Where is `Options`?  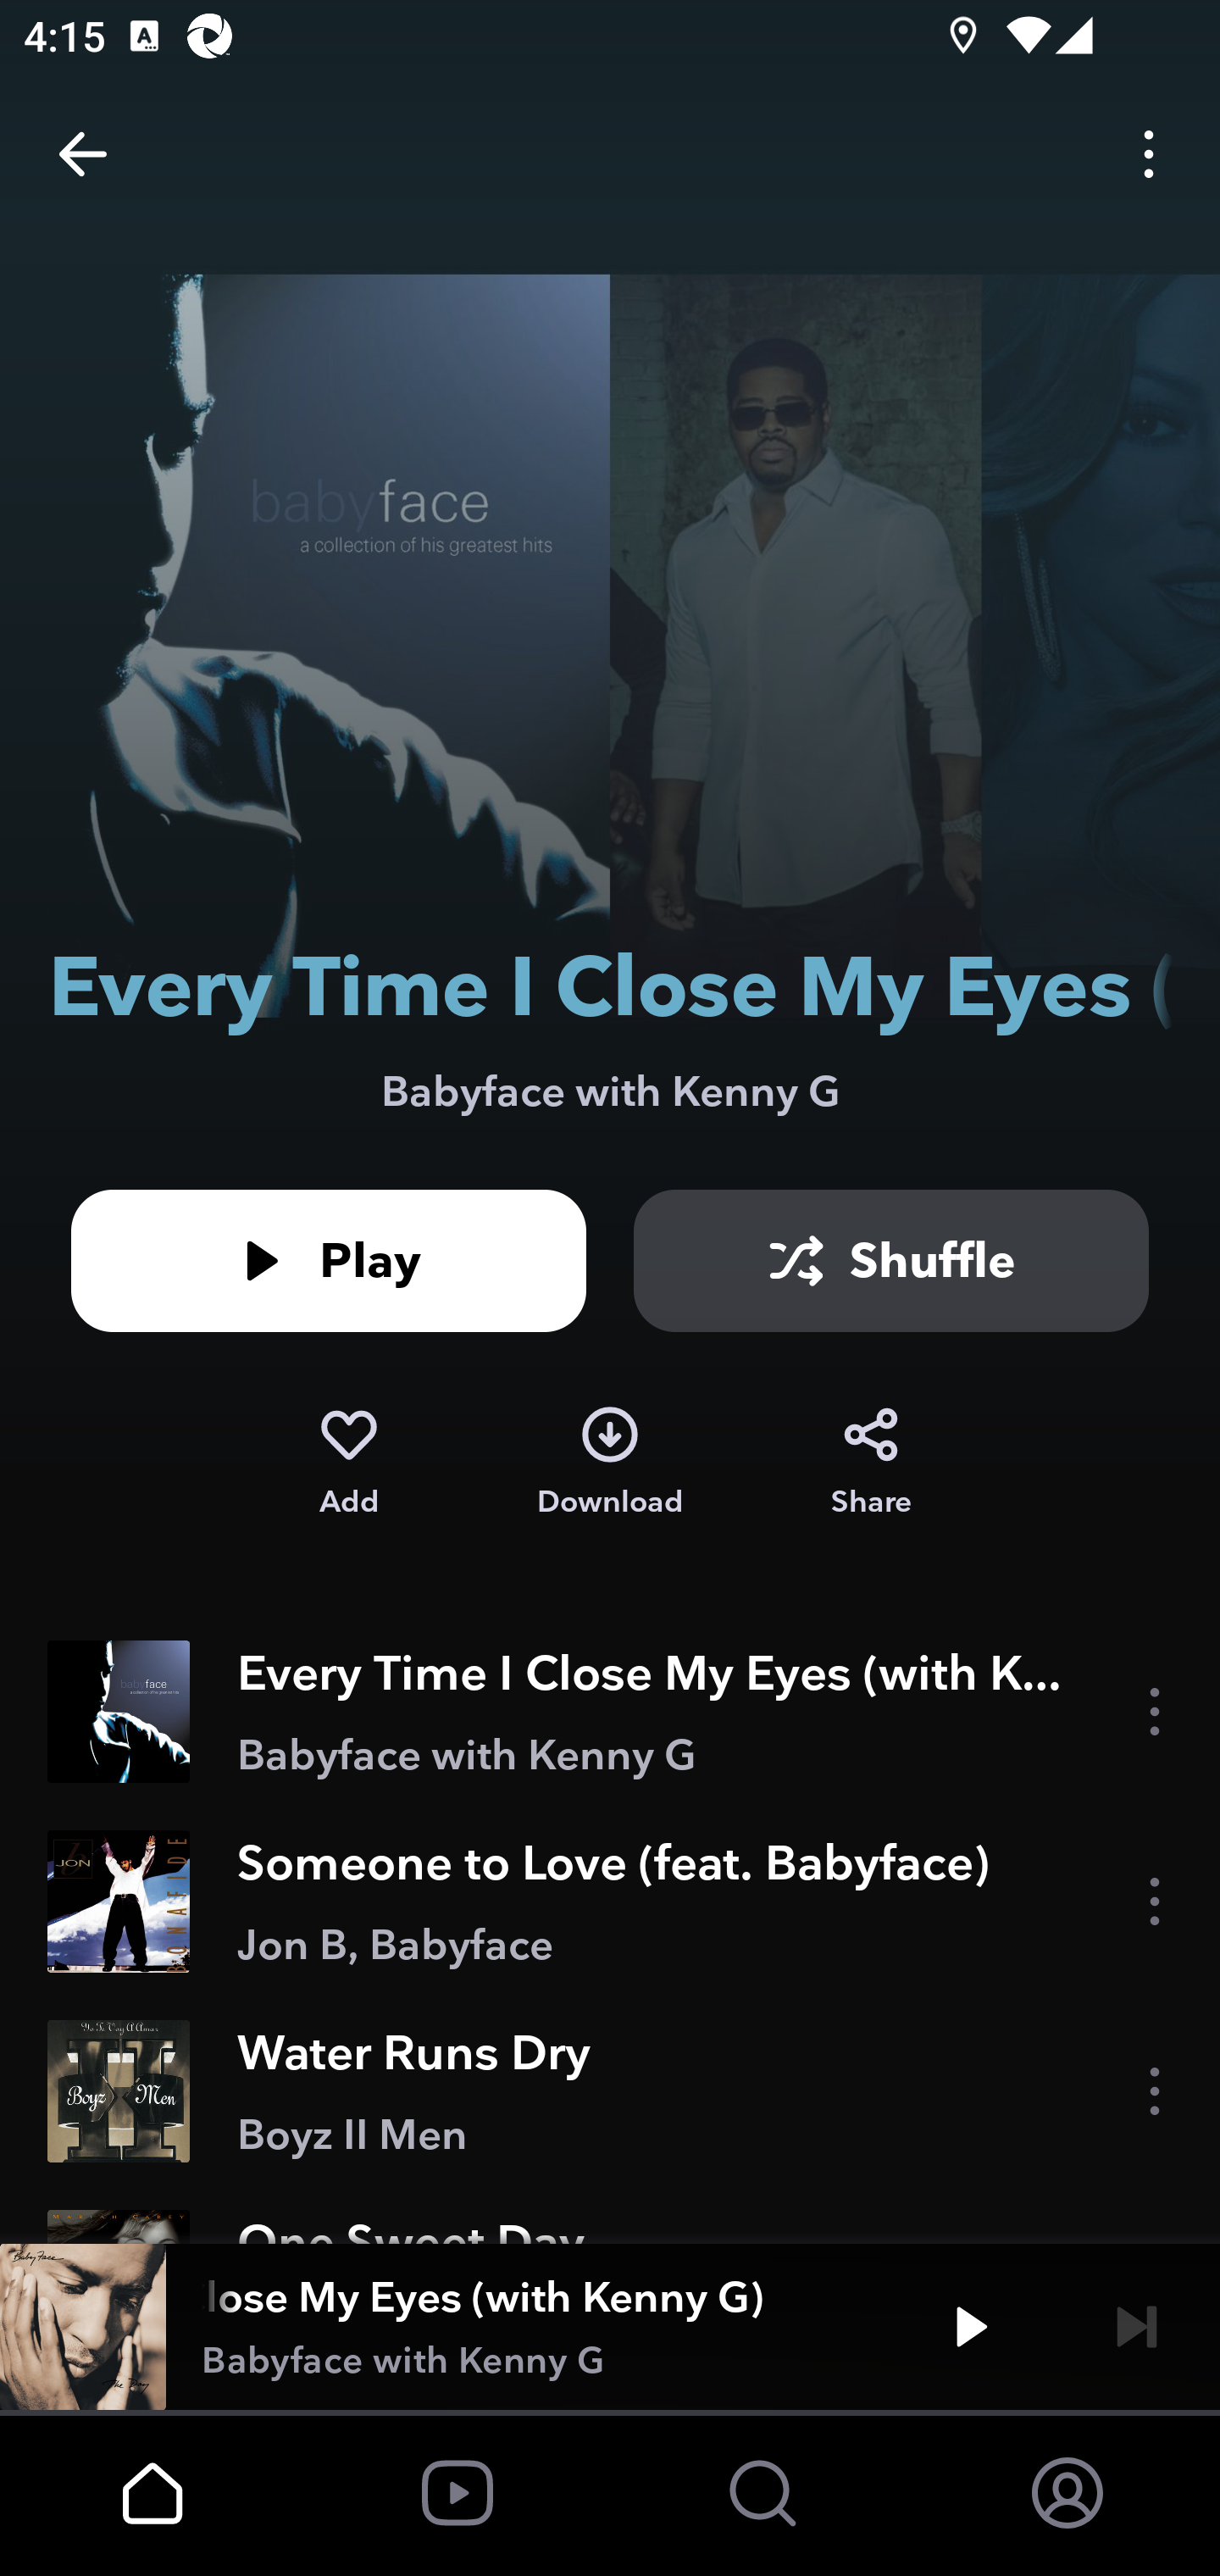 Options is located at coordinates (1149, 154).